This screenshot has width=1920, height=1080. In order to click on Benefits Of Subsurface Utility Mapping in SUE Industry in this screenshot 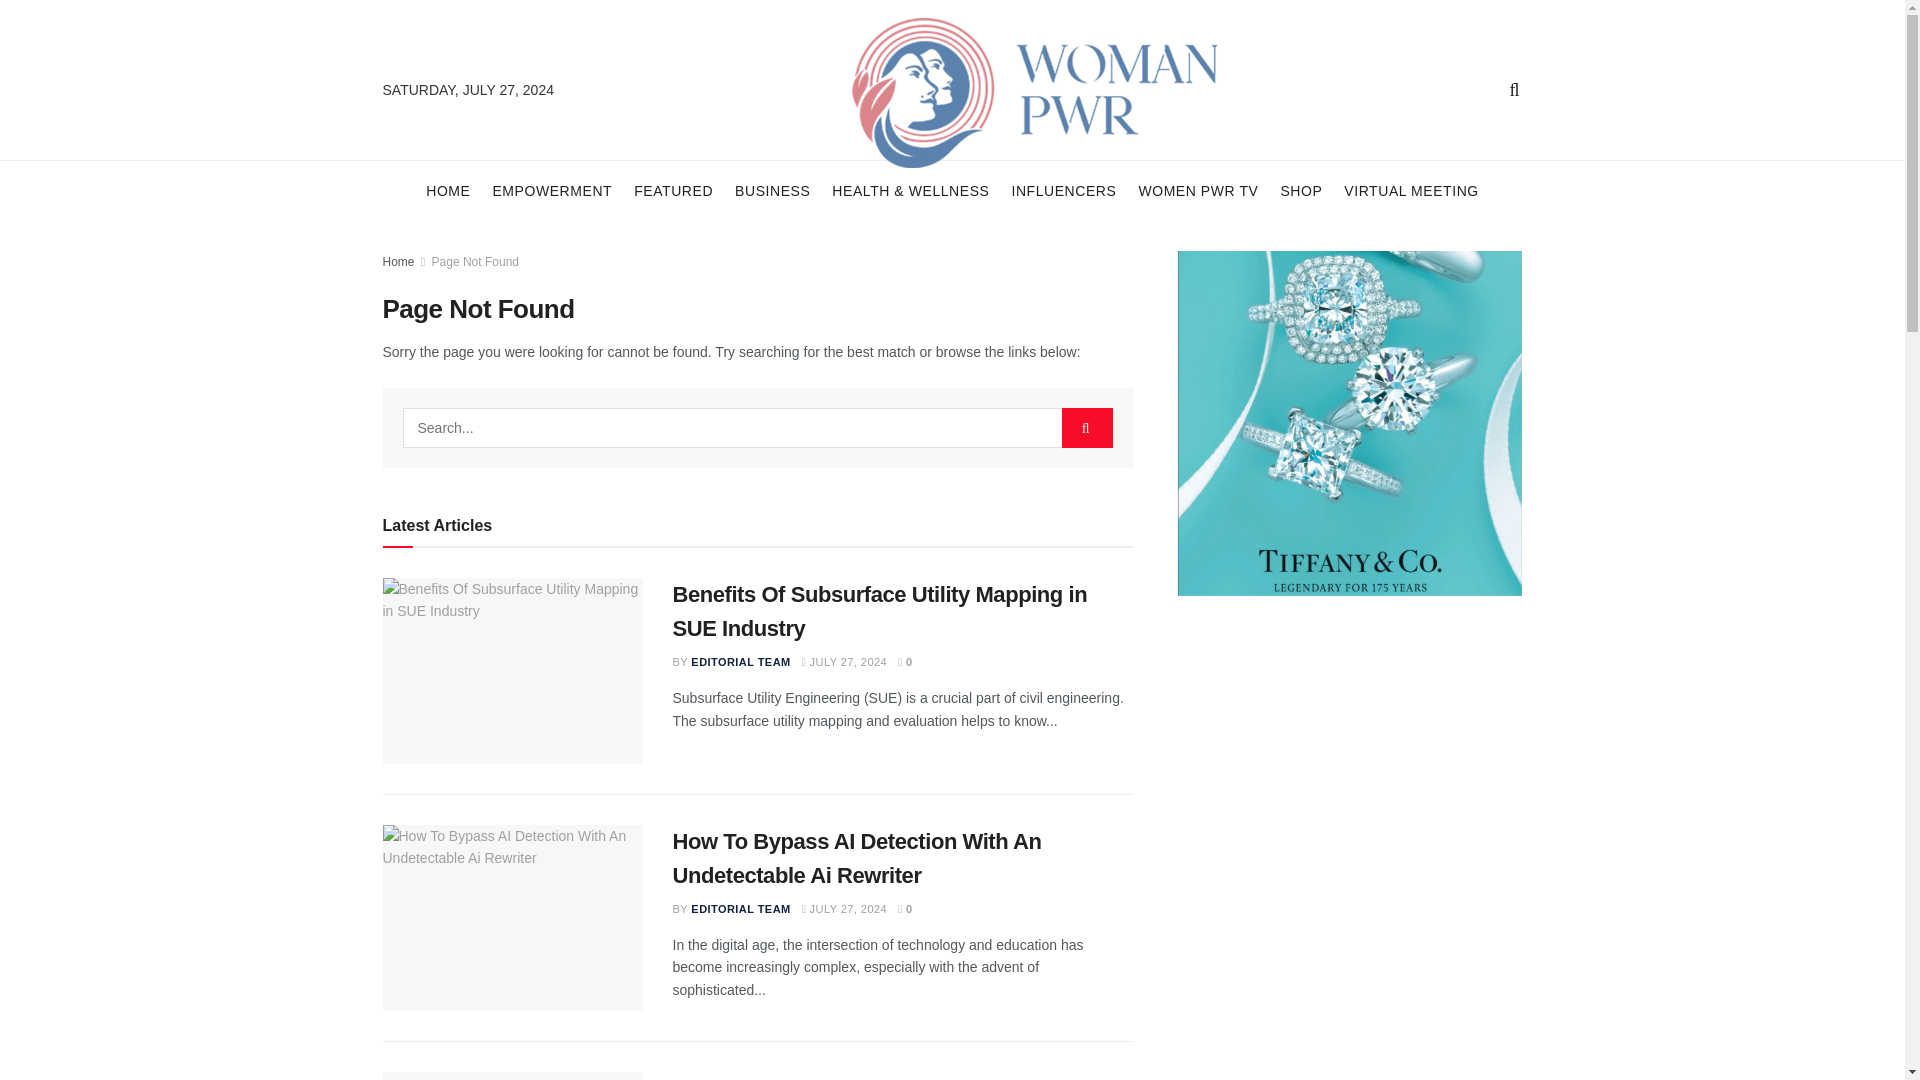, I will do `click(512, 670)`.